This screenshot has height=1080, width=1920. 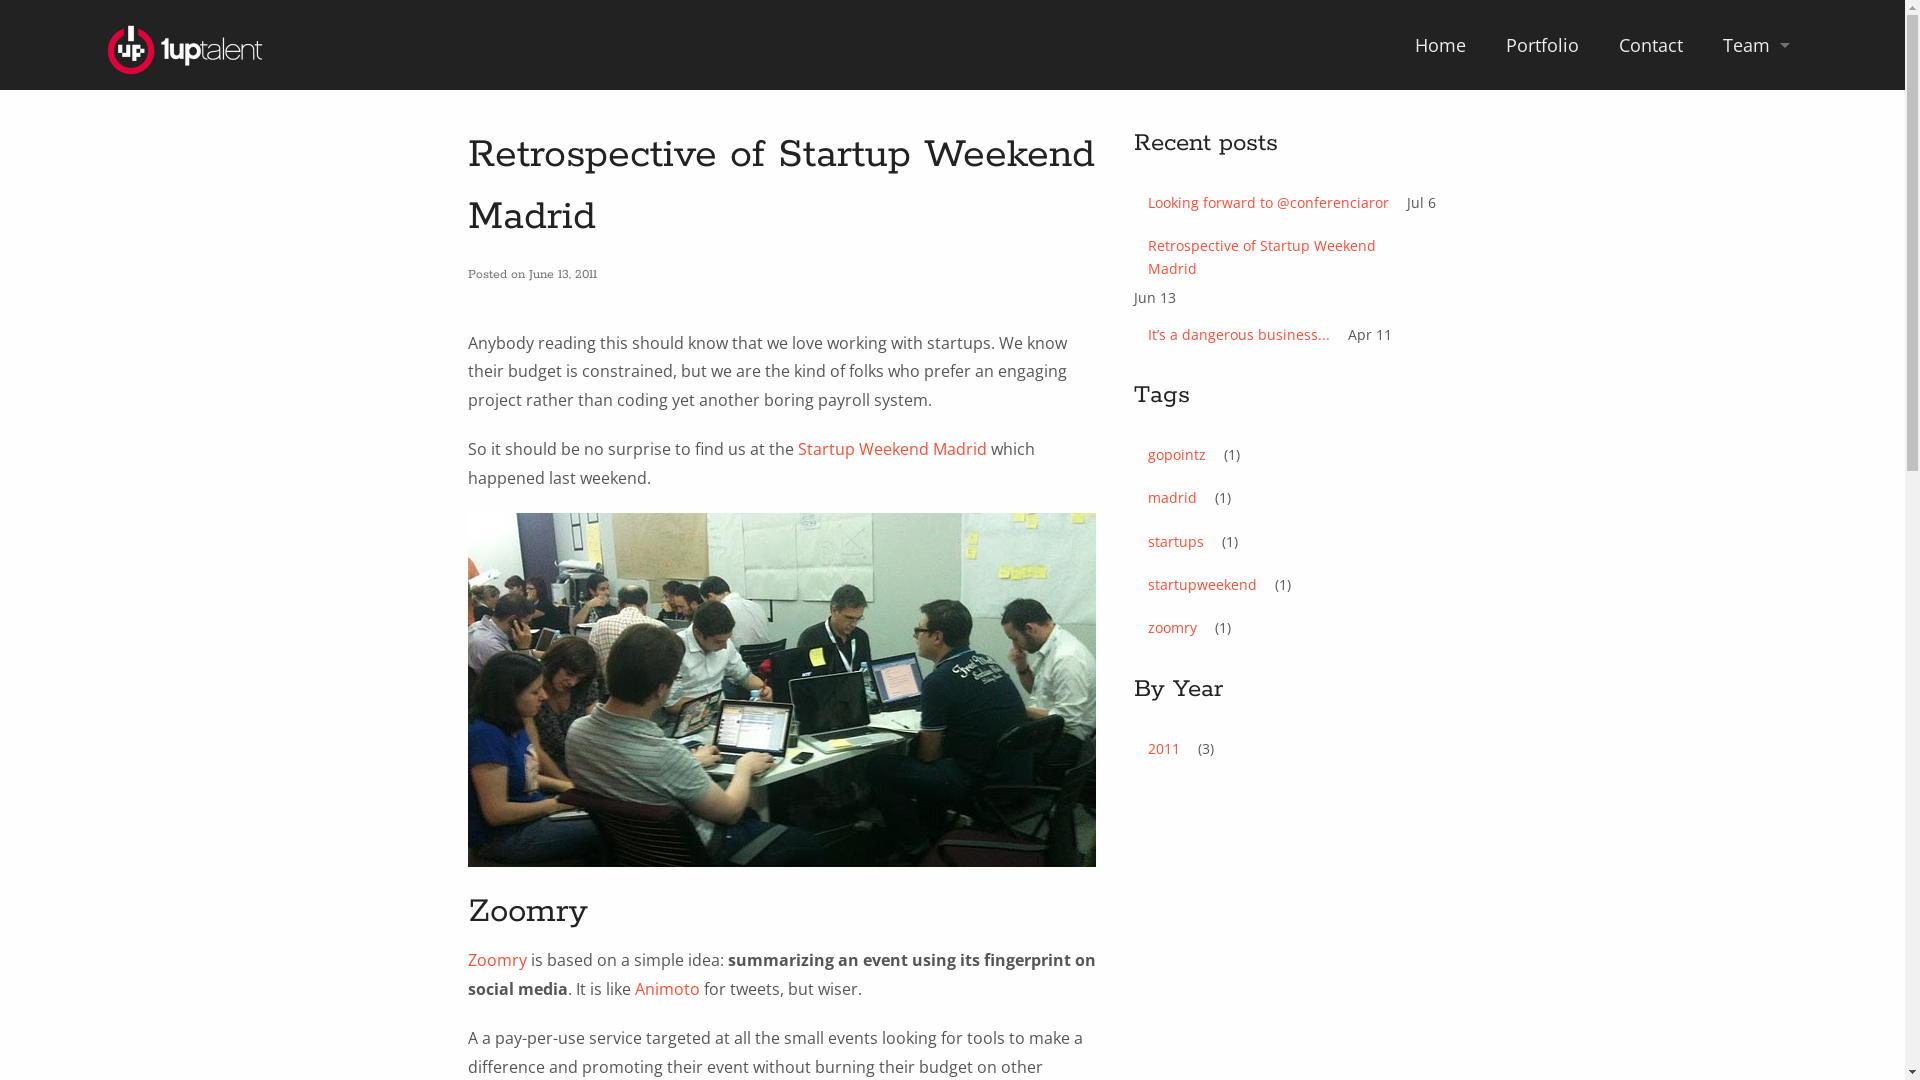 What do you see at coordinates (1172, 498) in the screenshot?
I see `madrid` at bounding box center [1172, 498].